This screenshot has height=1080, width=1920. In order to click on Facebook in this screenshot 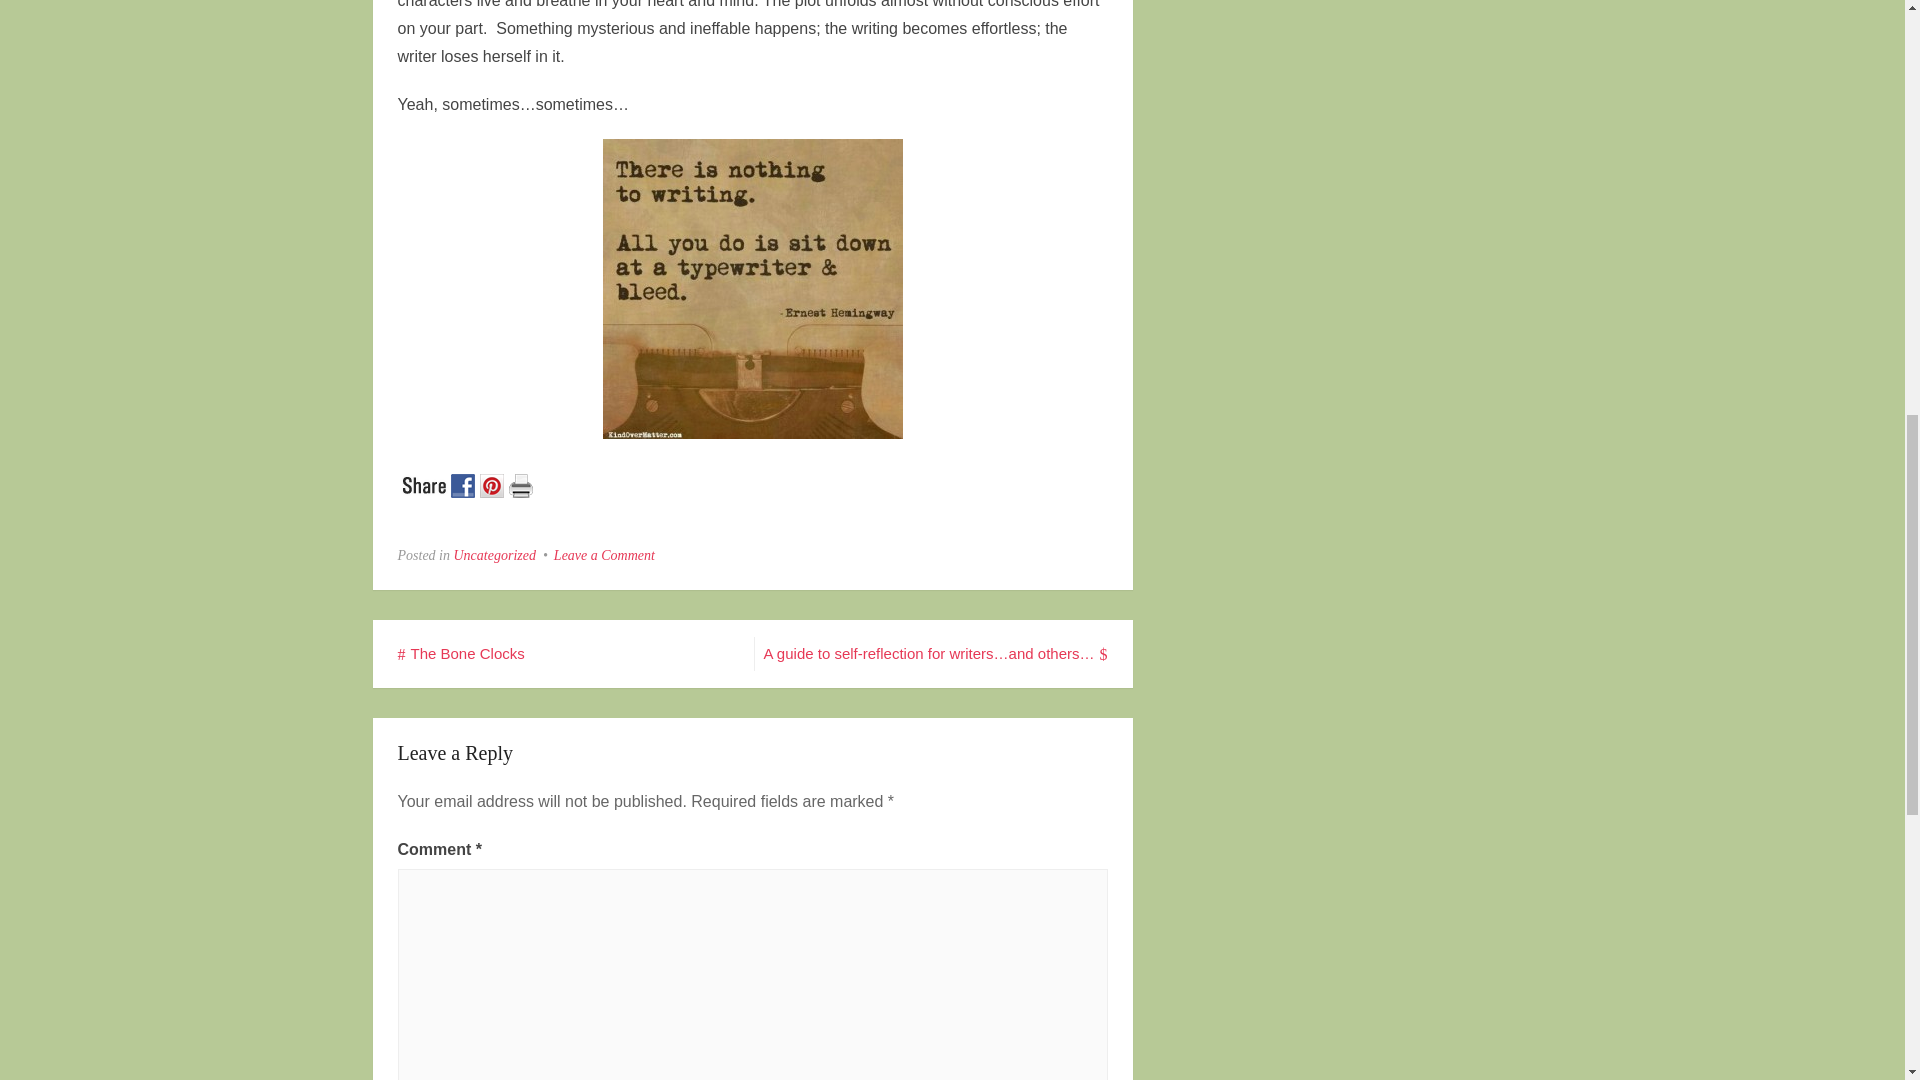, I will do `click(464, 482)`.